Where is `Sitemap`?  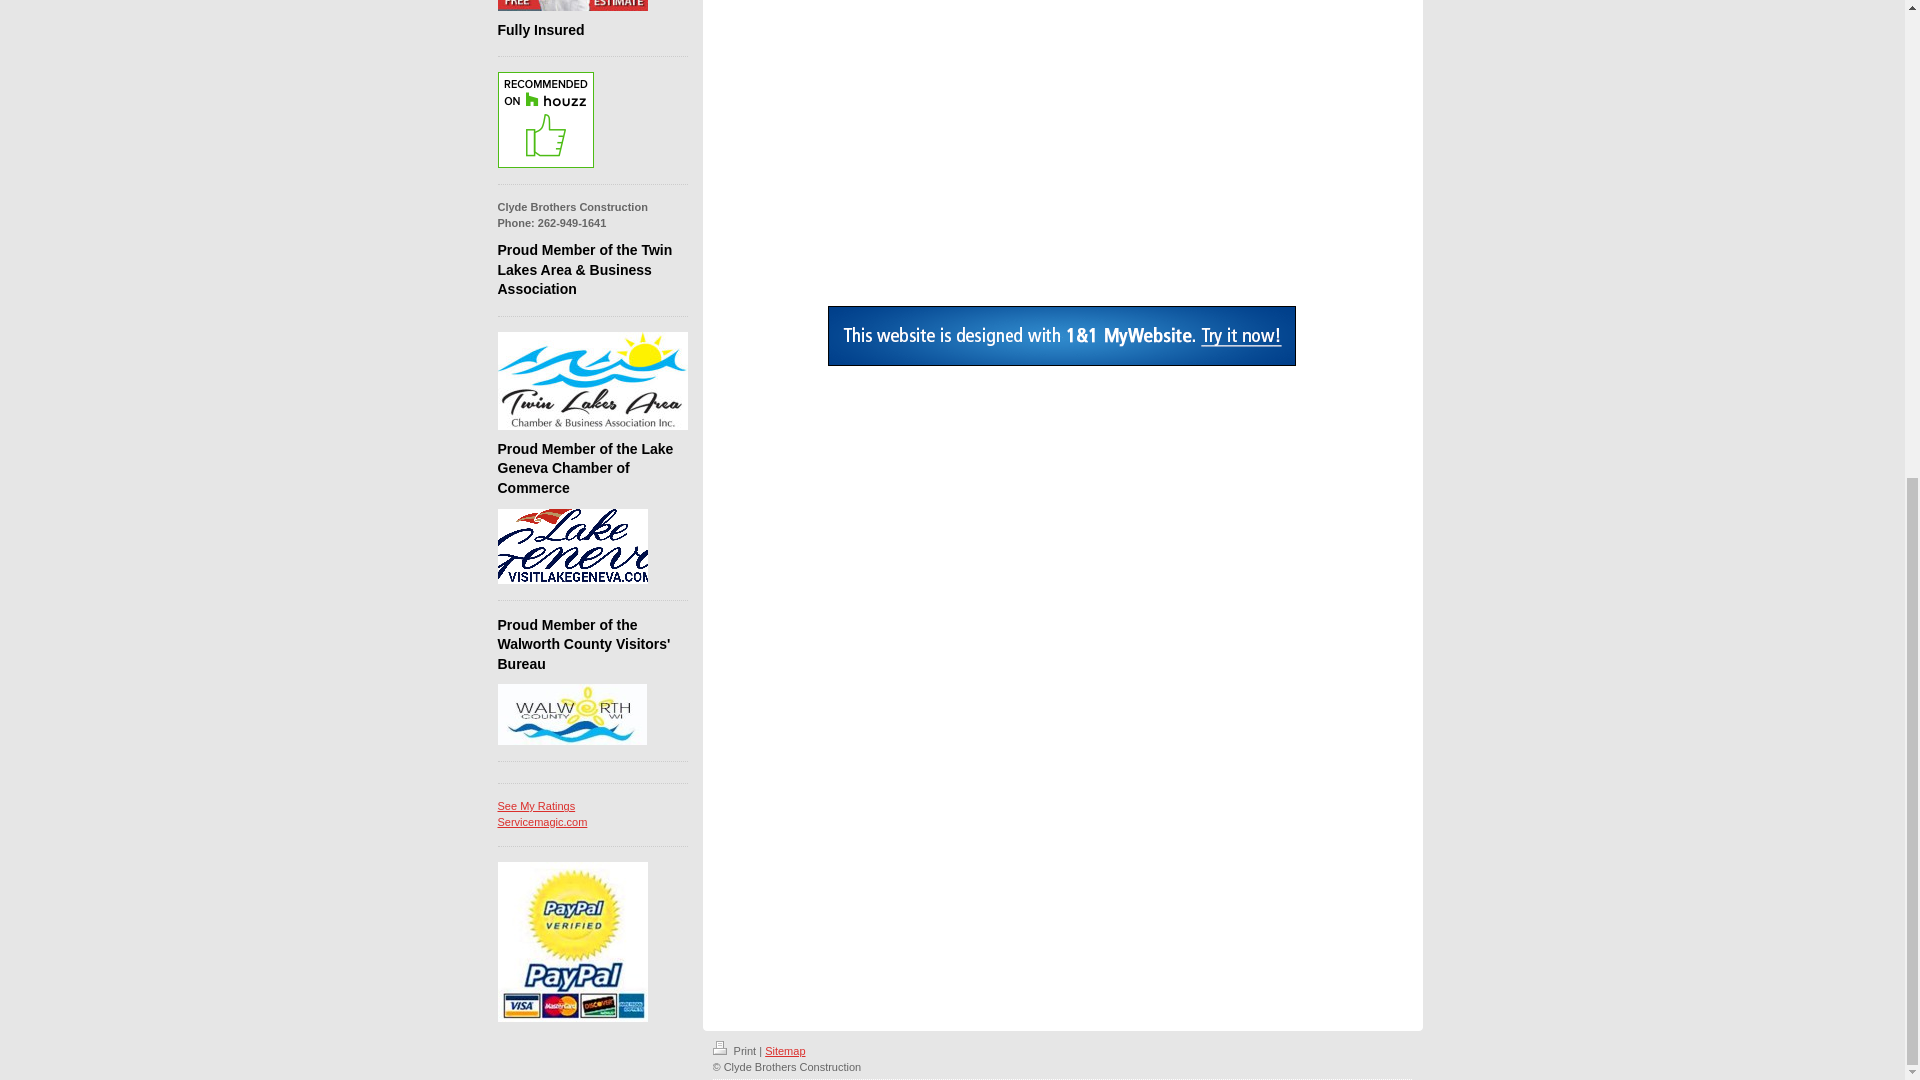 Sitemap is located at coordinates (784, 1051).